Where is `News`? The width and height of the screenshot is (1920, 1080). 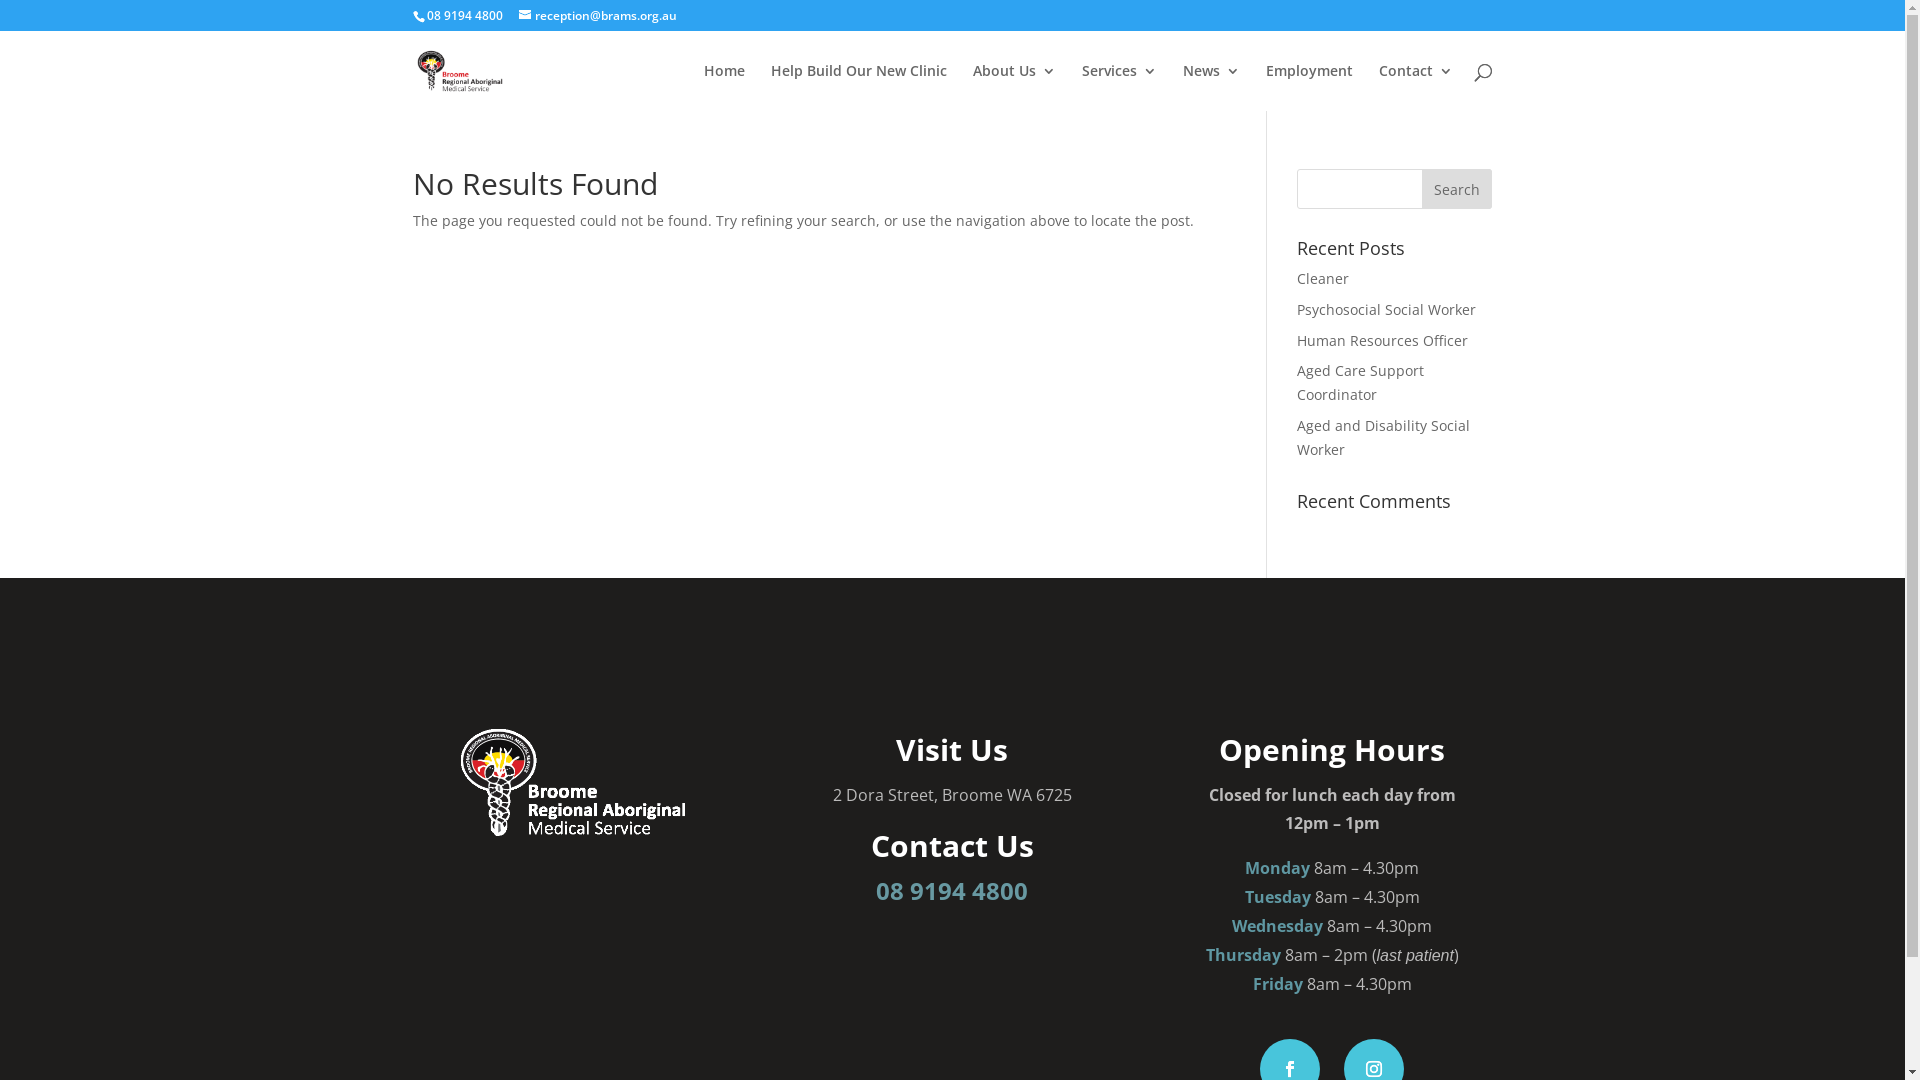 News is located at coordinates (1210, 88).